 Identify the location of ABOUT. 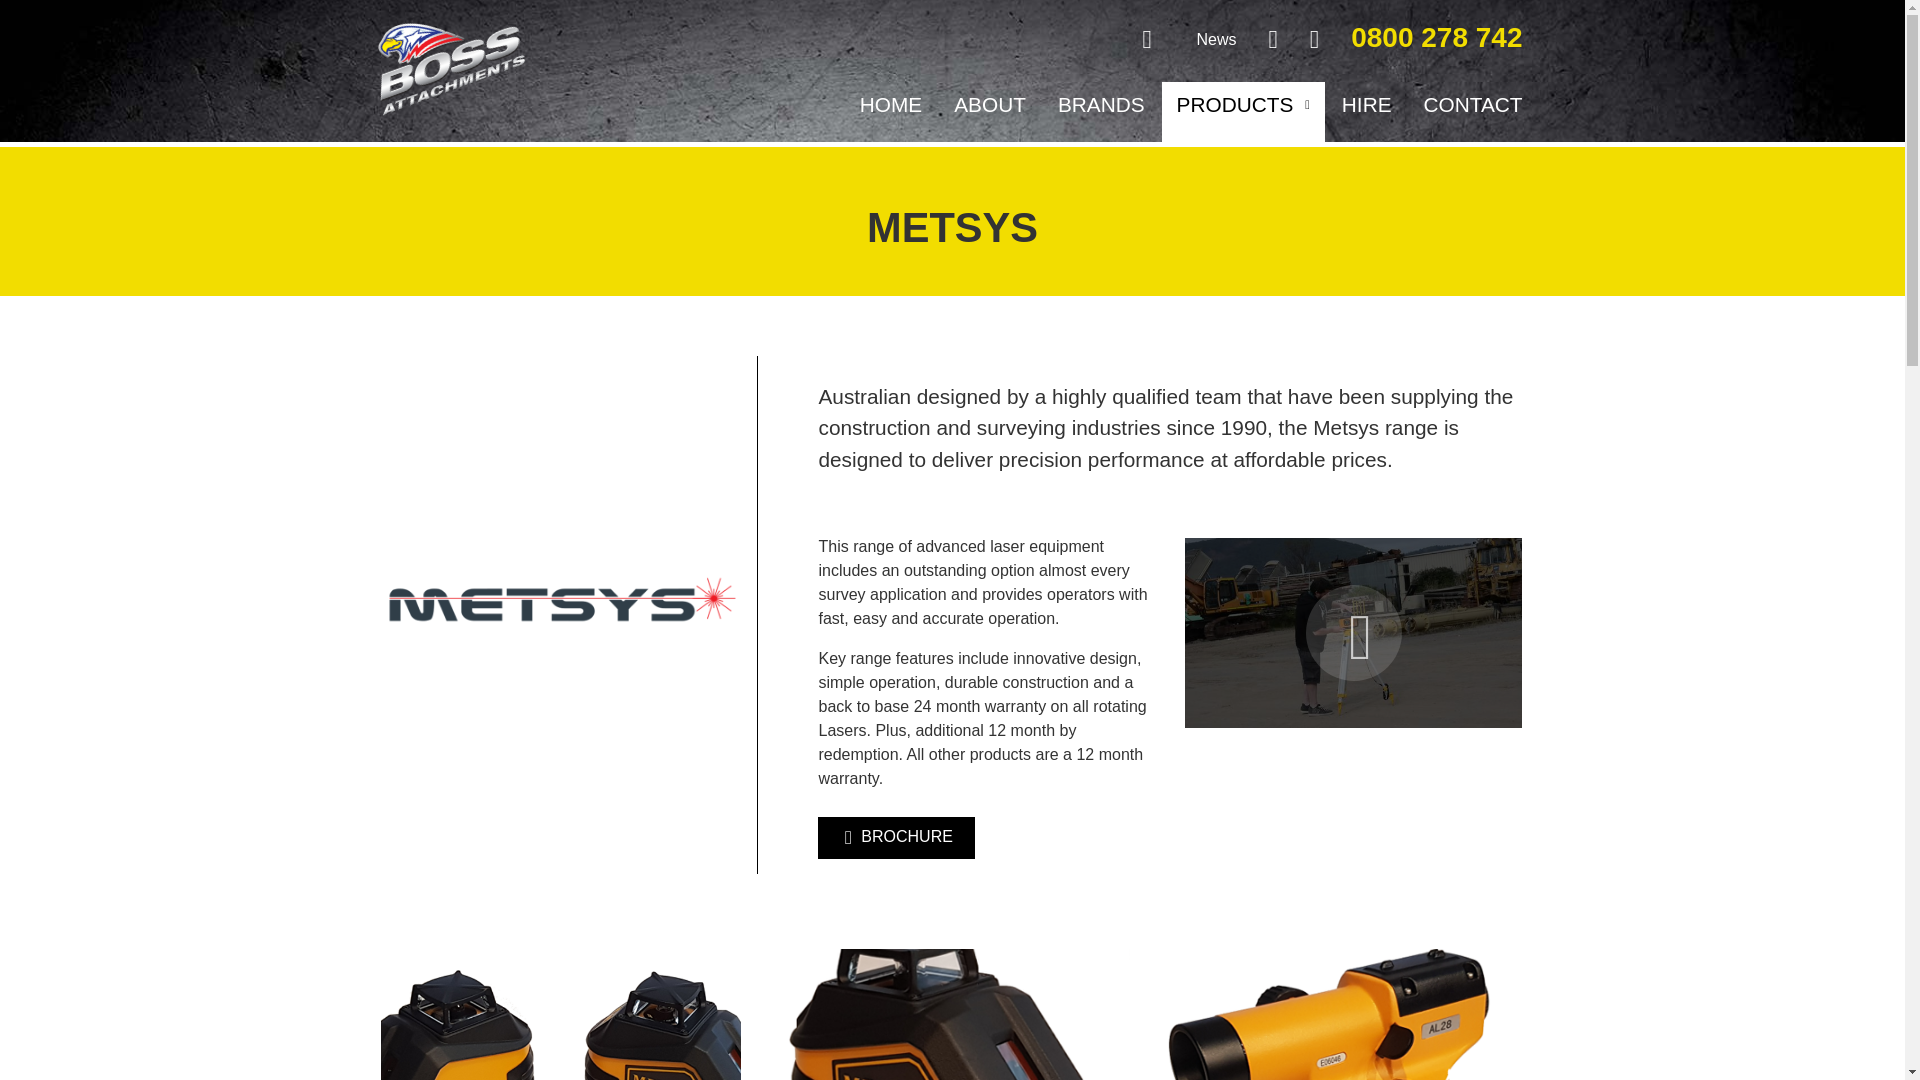
(989, 112).